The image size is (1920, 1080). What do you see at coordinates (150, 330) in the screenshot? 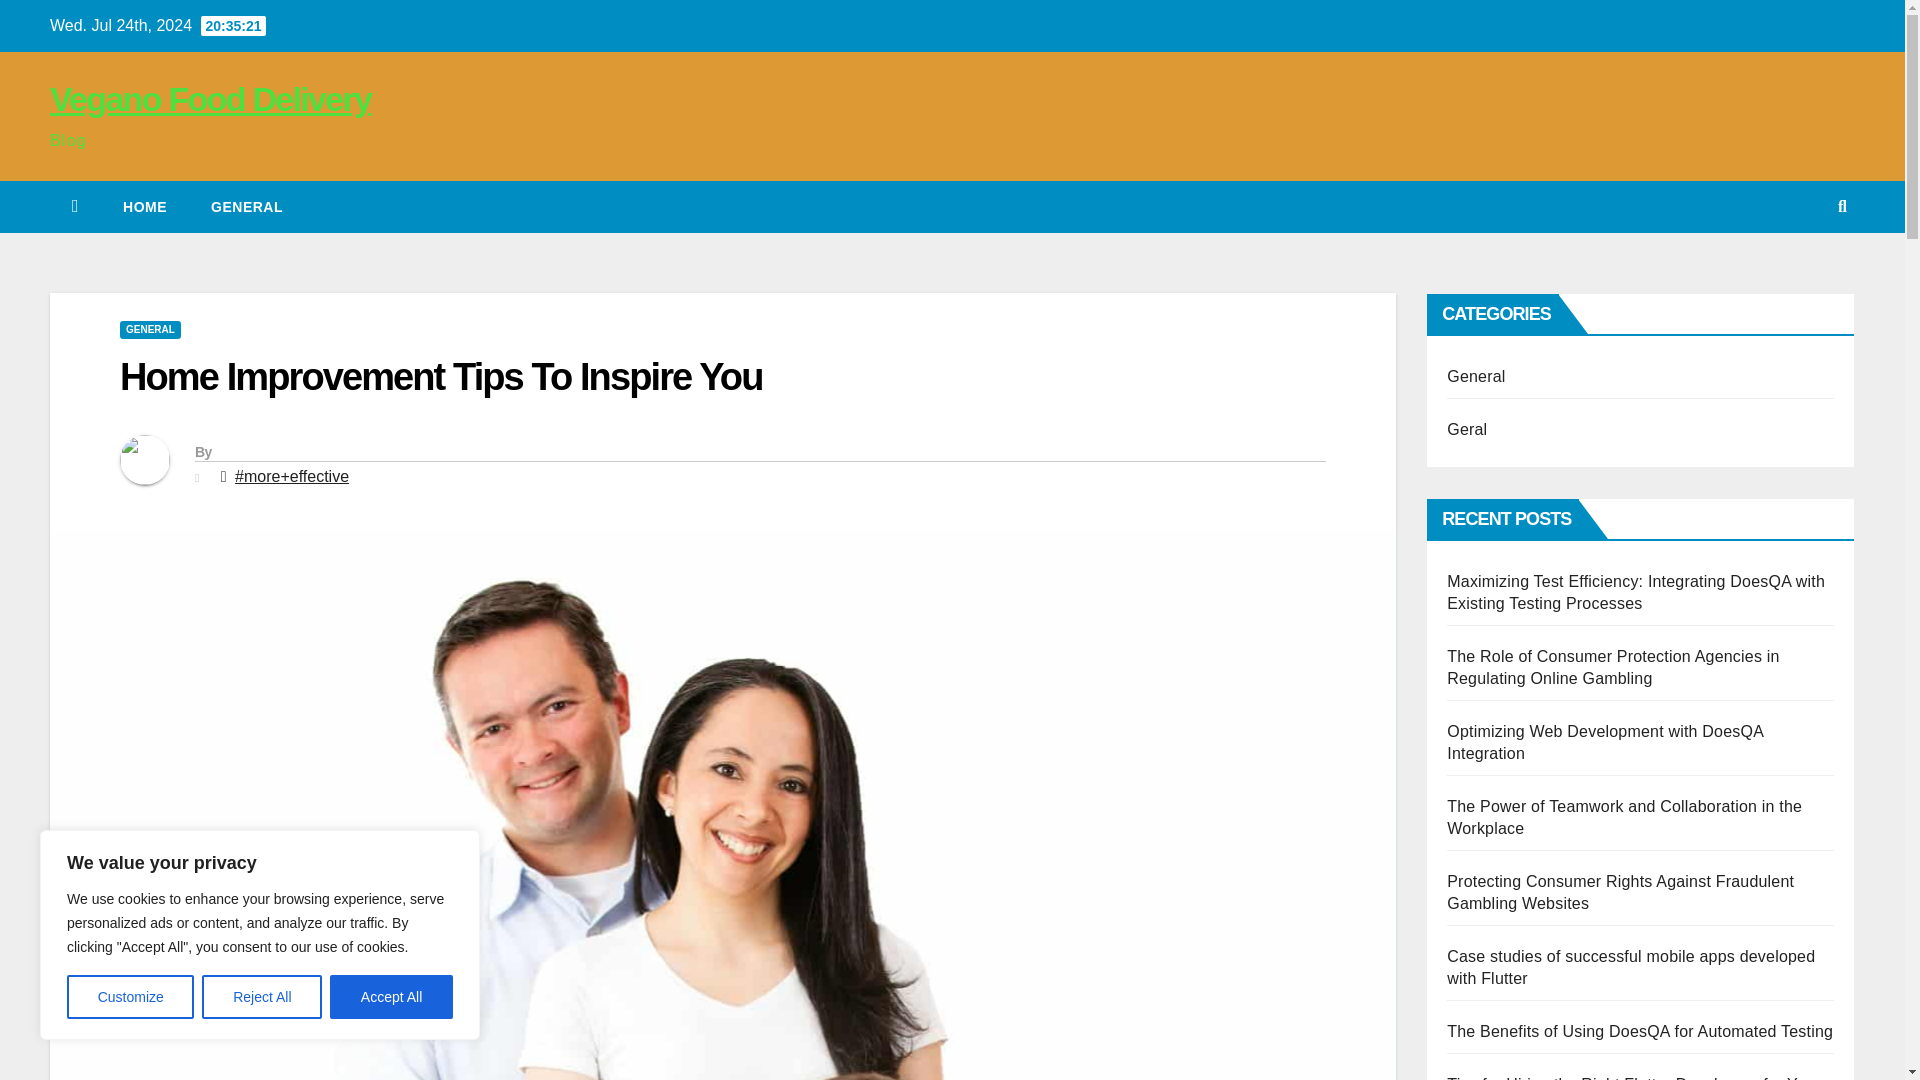
I see `GENERAL` at bounding box center [150, 330].